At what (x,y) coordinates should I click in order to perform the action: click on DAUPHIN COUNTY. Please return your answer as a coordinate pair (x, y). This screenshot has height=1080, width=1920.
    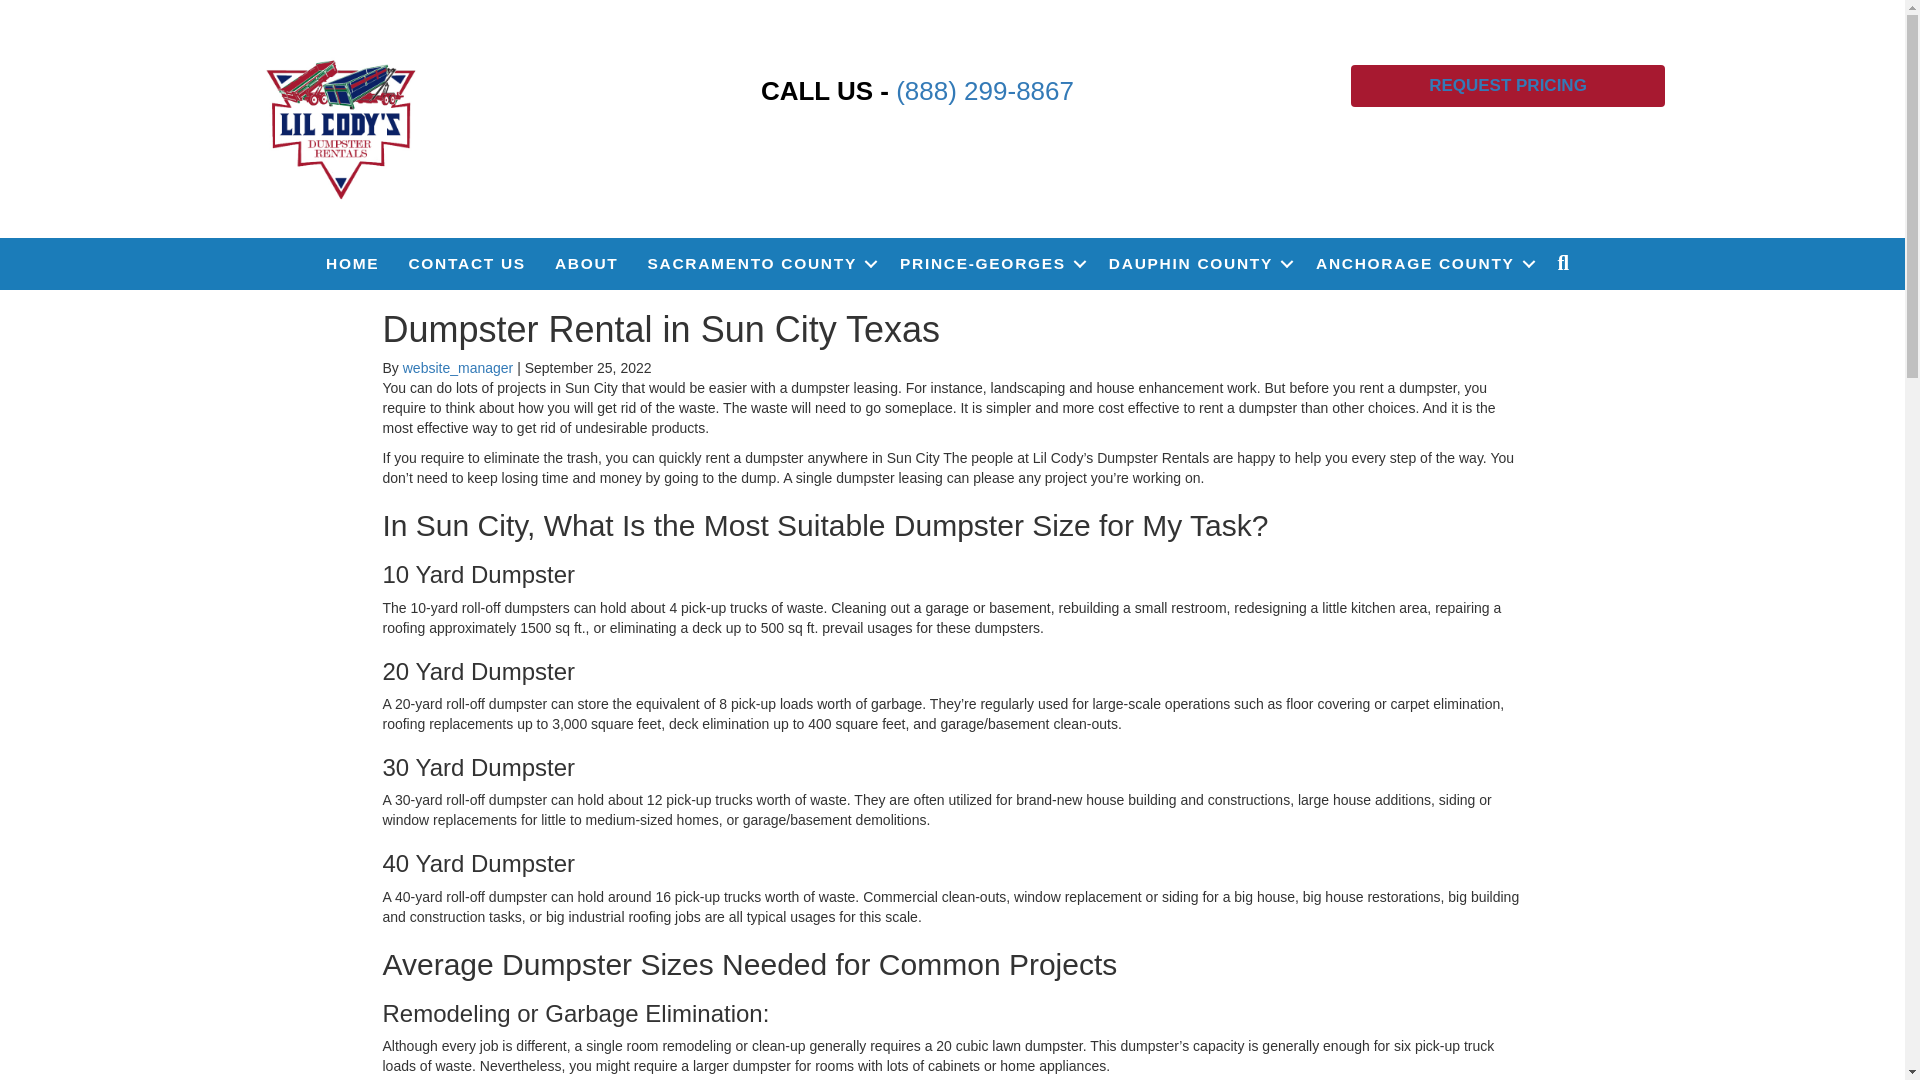
    Looking at the image, I should click on (1198, 264).